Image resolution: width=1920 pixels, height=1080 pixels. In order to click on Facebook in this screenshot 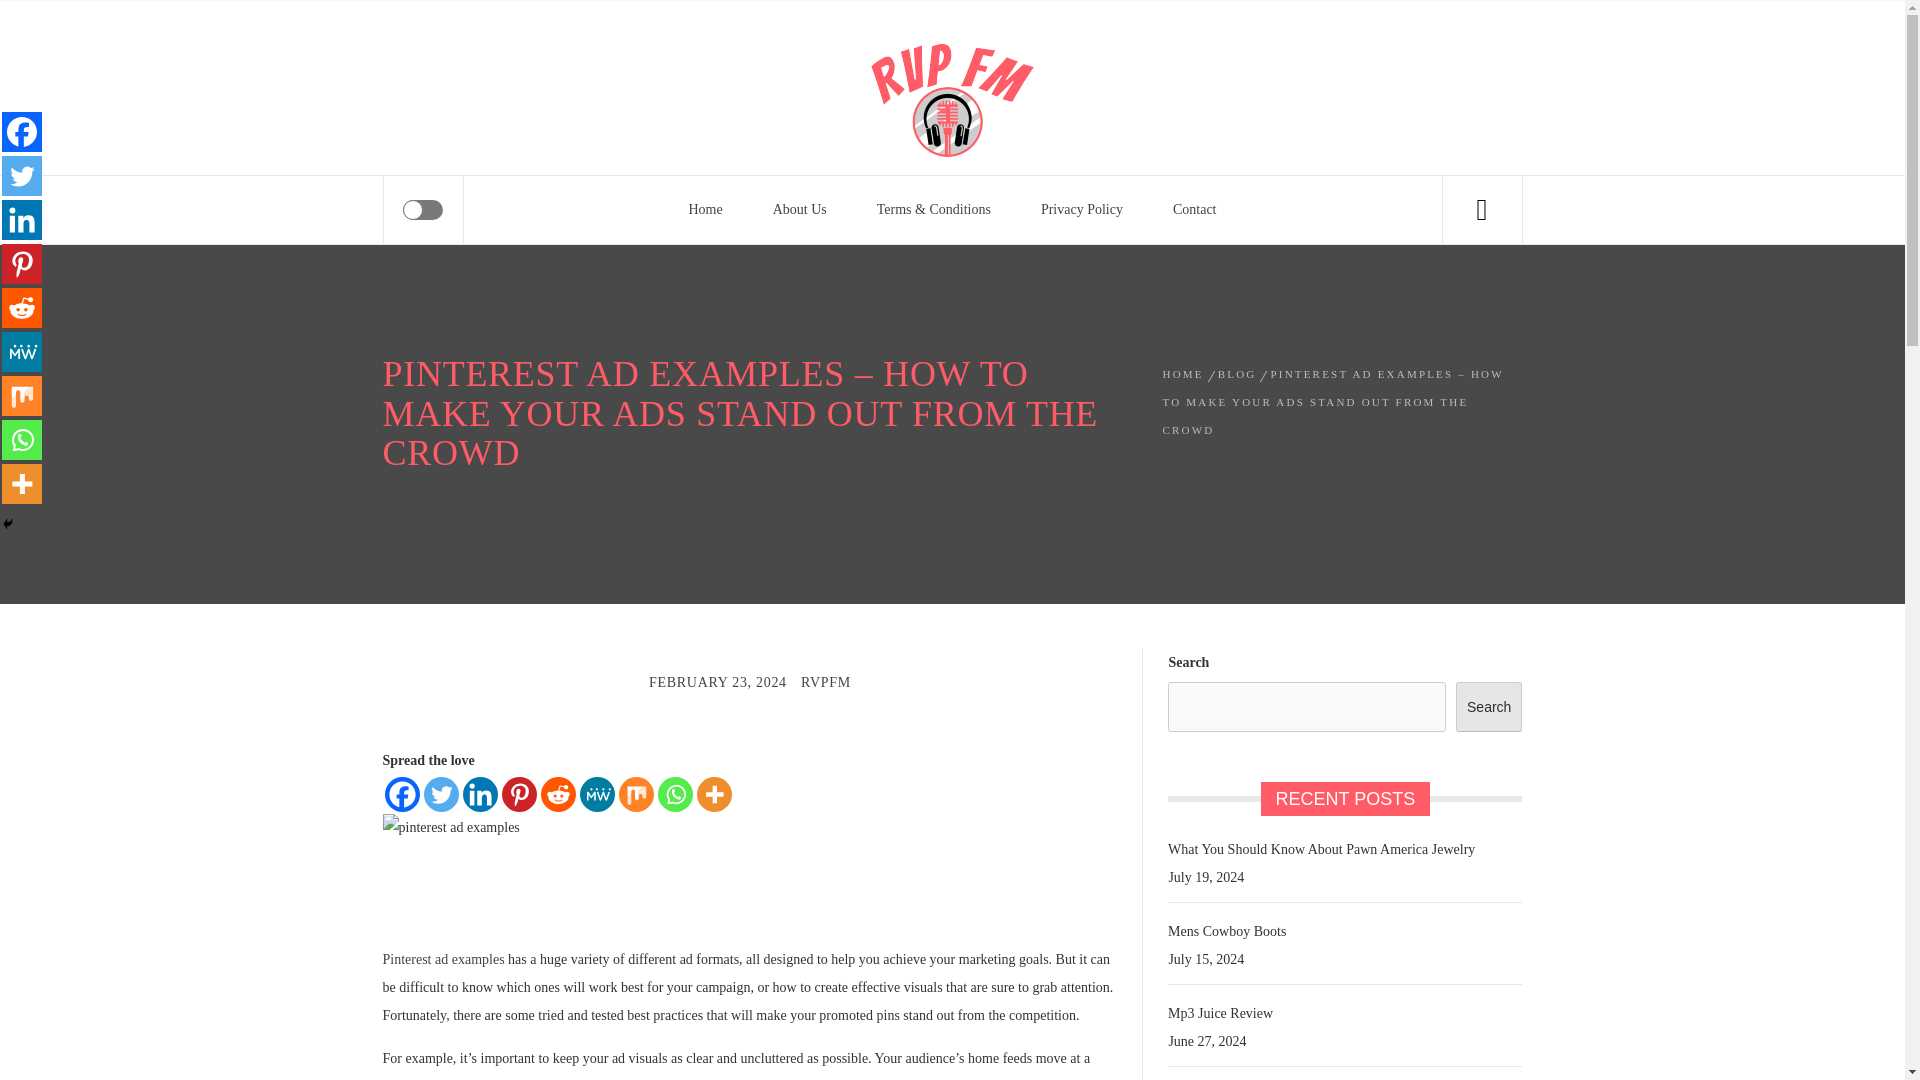, I will do `click(22, 132)`.